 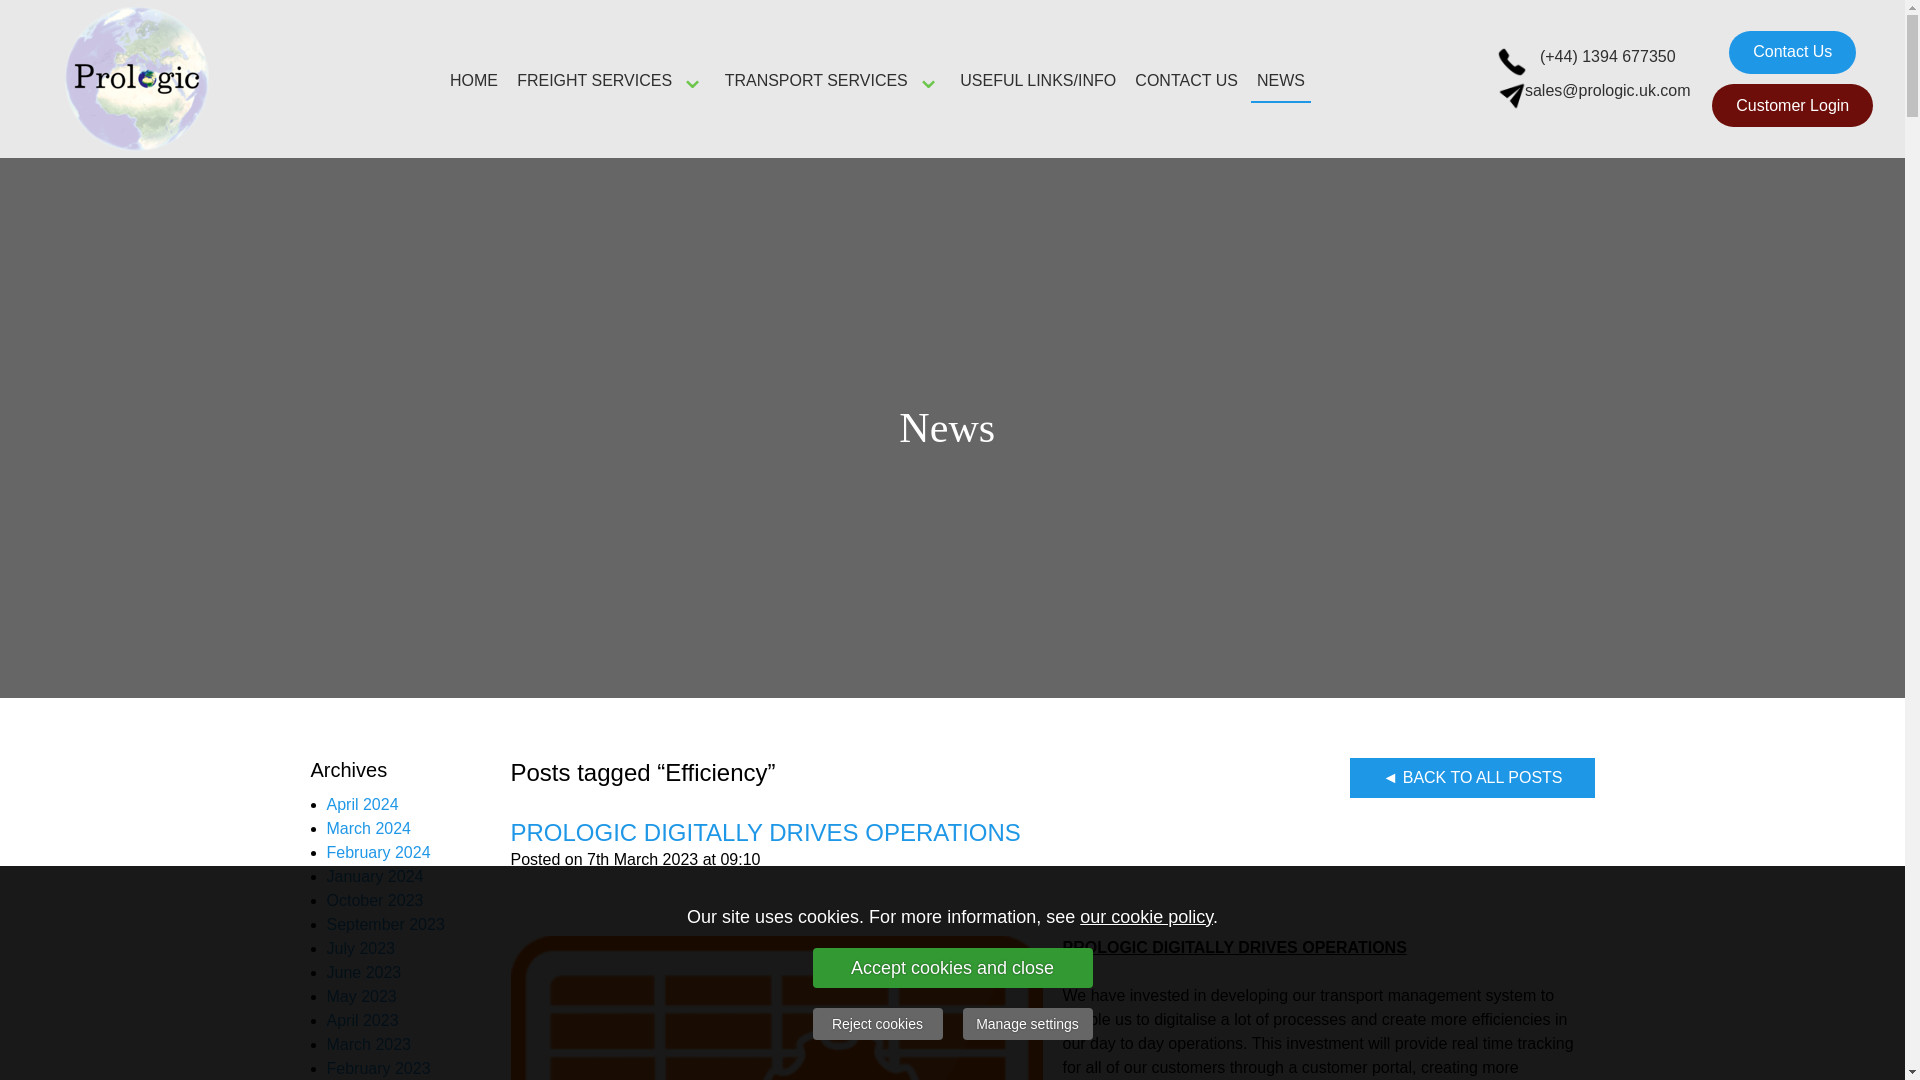 I want to click on October 2023, so click(x=374, y=900).